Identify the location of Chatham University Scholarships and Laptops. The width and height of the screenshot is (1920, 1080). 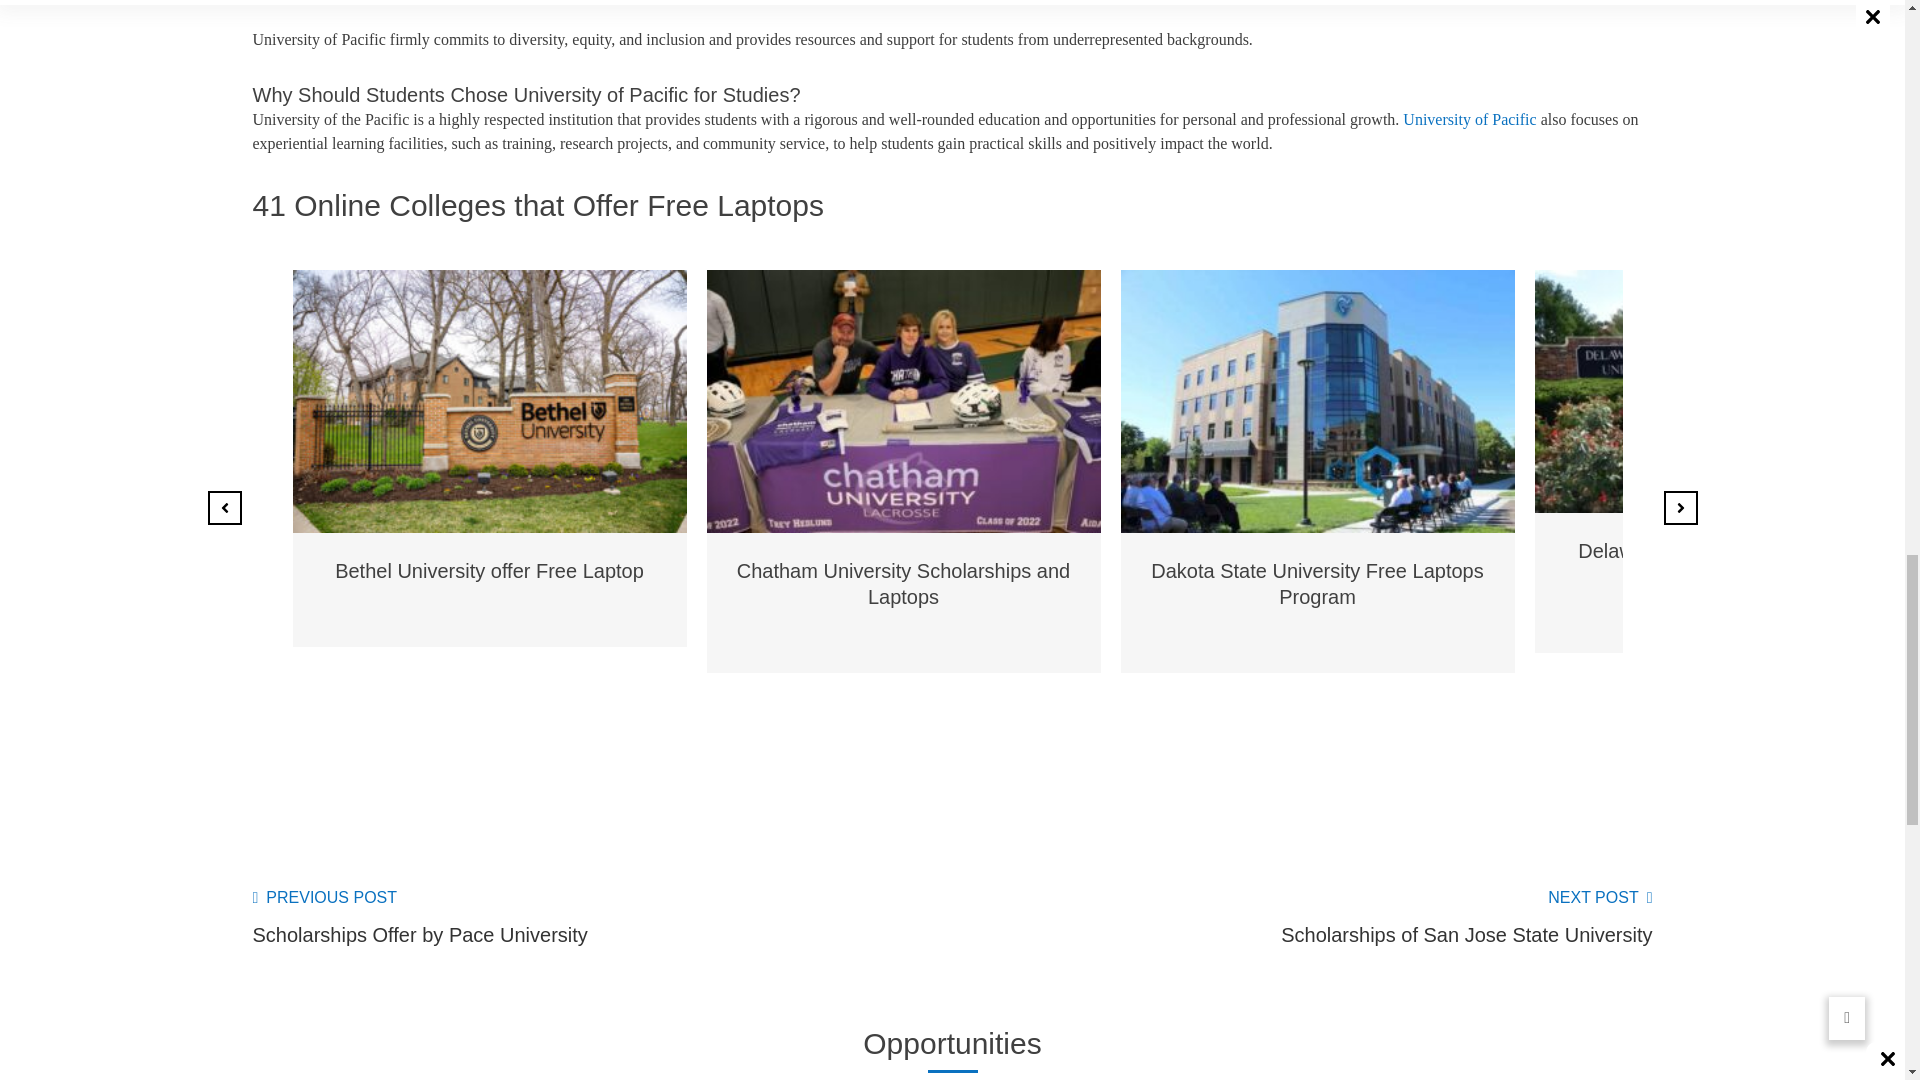
(904, 584).